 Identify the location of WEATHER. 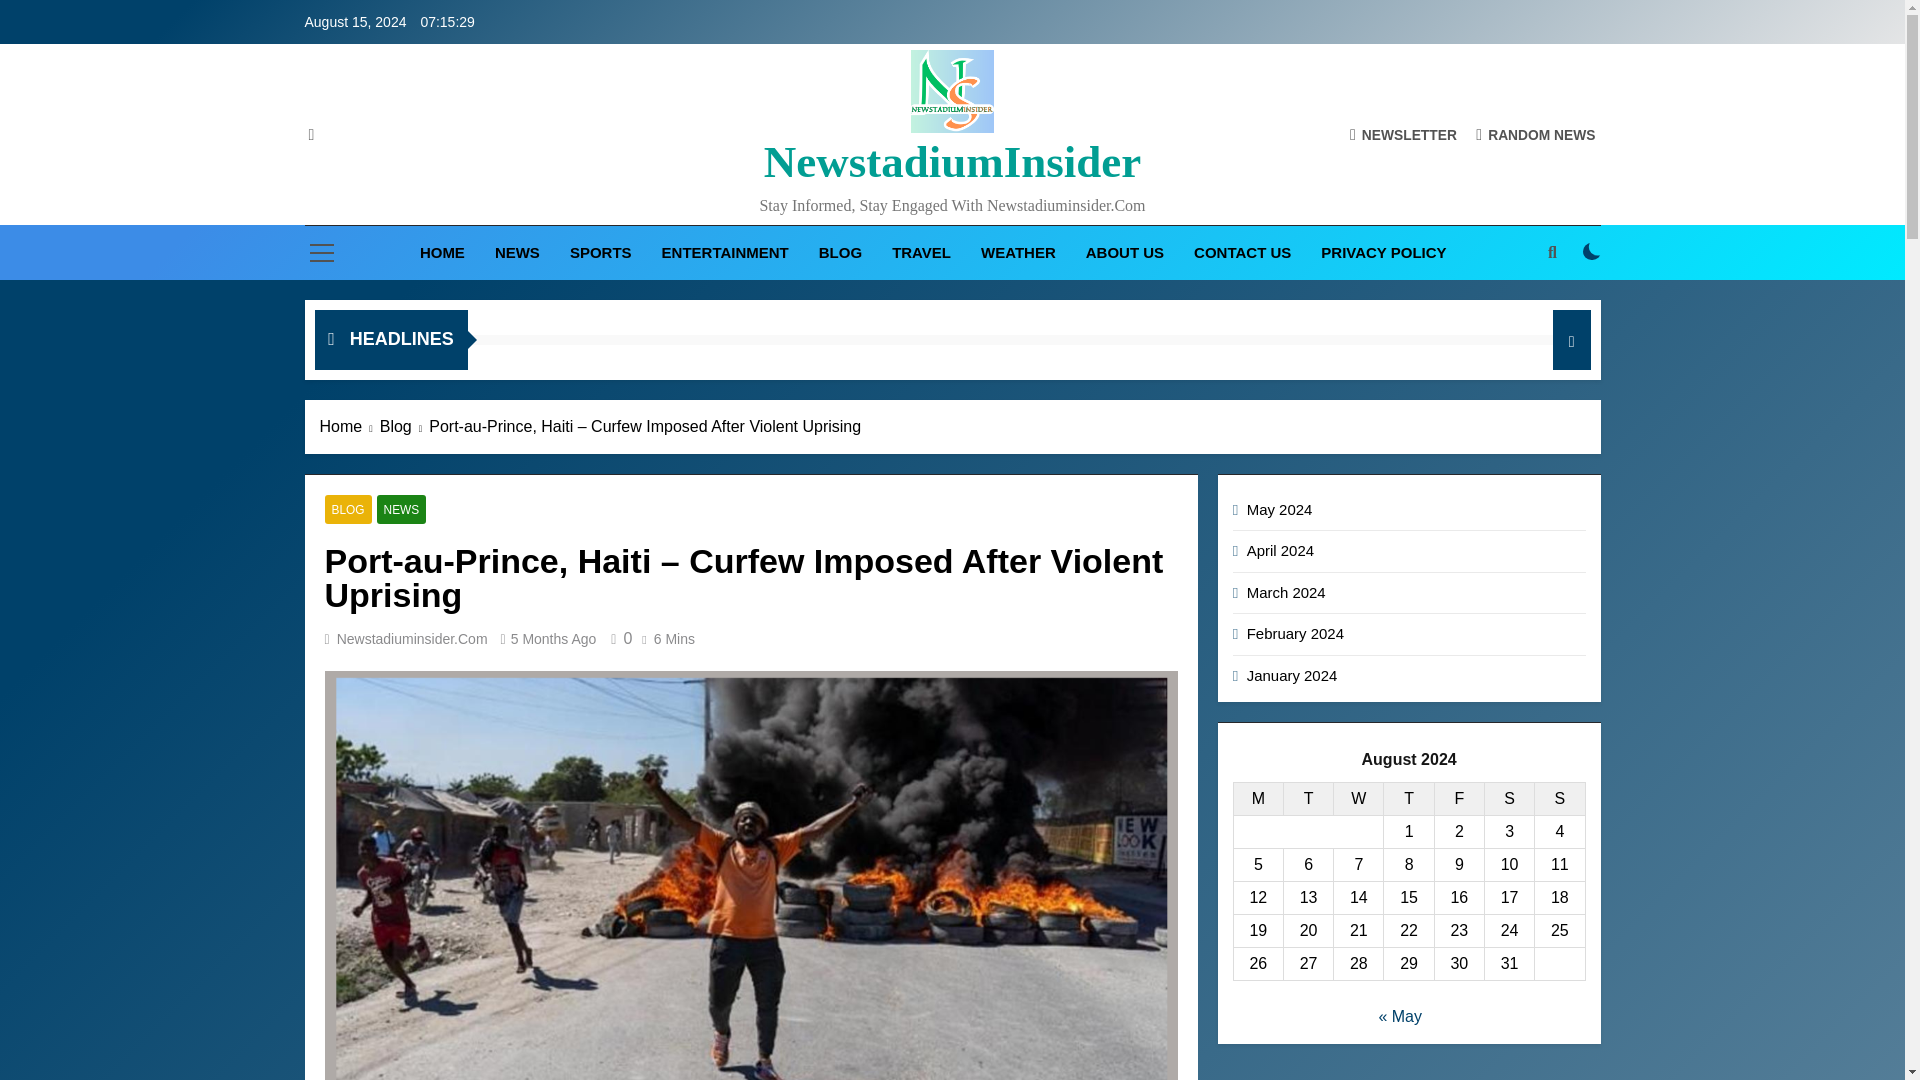
(1018, 252).